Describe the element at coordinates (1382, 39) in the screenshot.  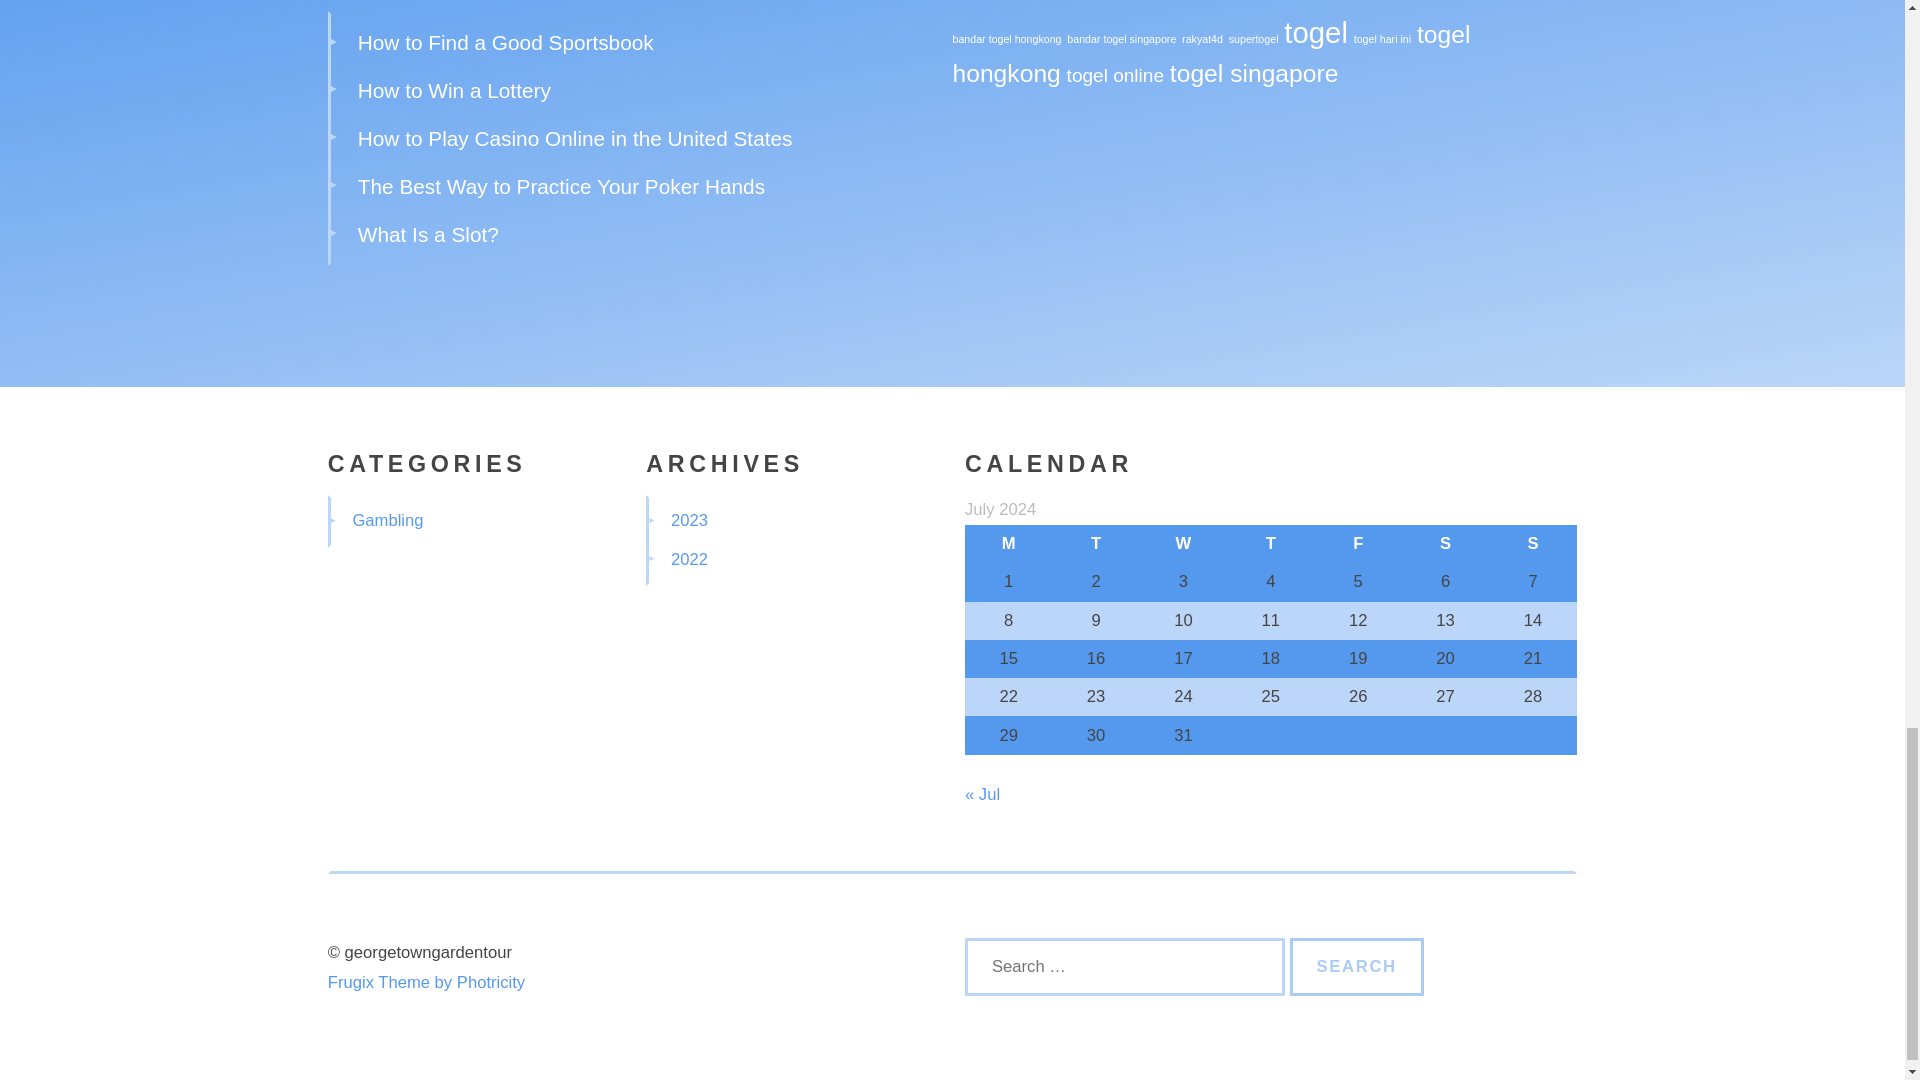
I see `togel hari ini` at that location.